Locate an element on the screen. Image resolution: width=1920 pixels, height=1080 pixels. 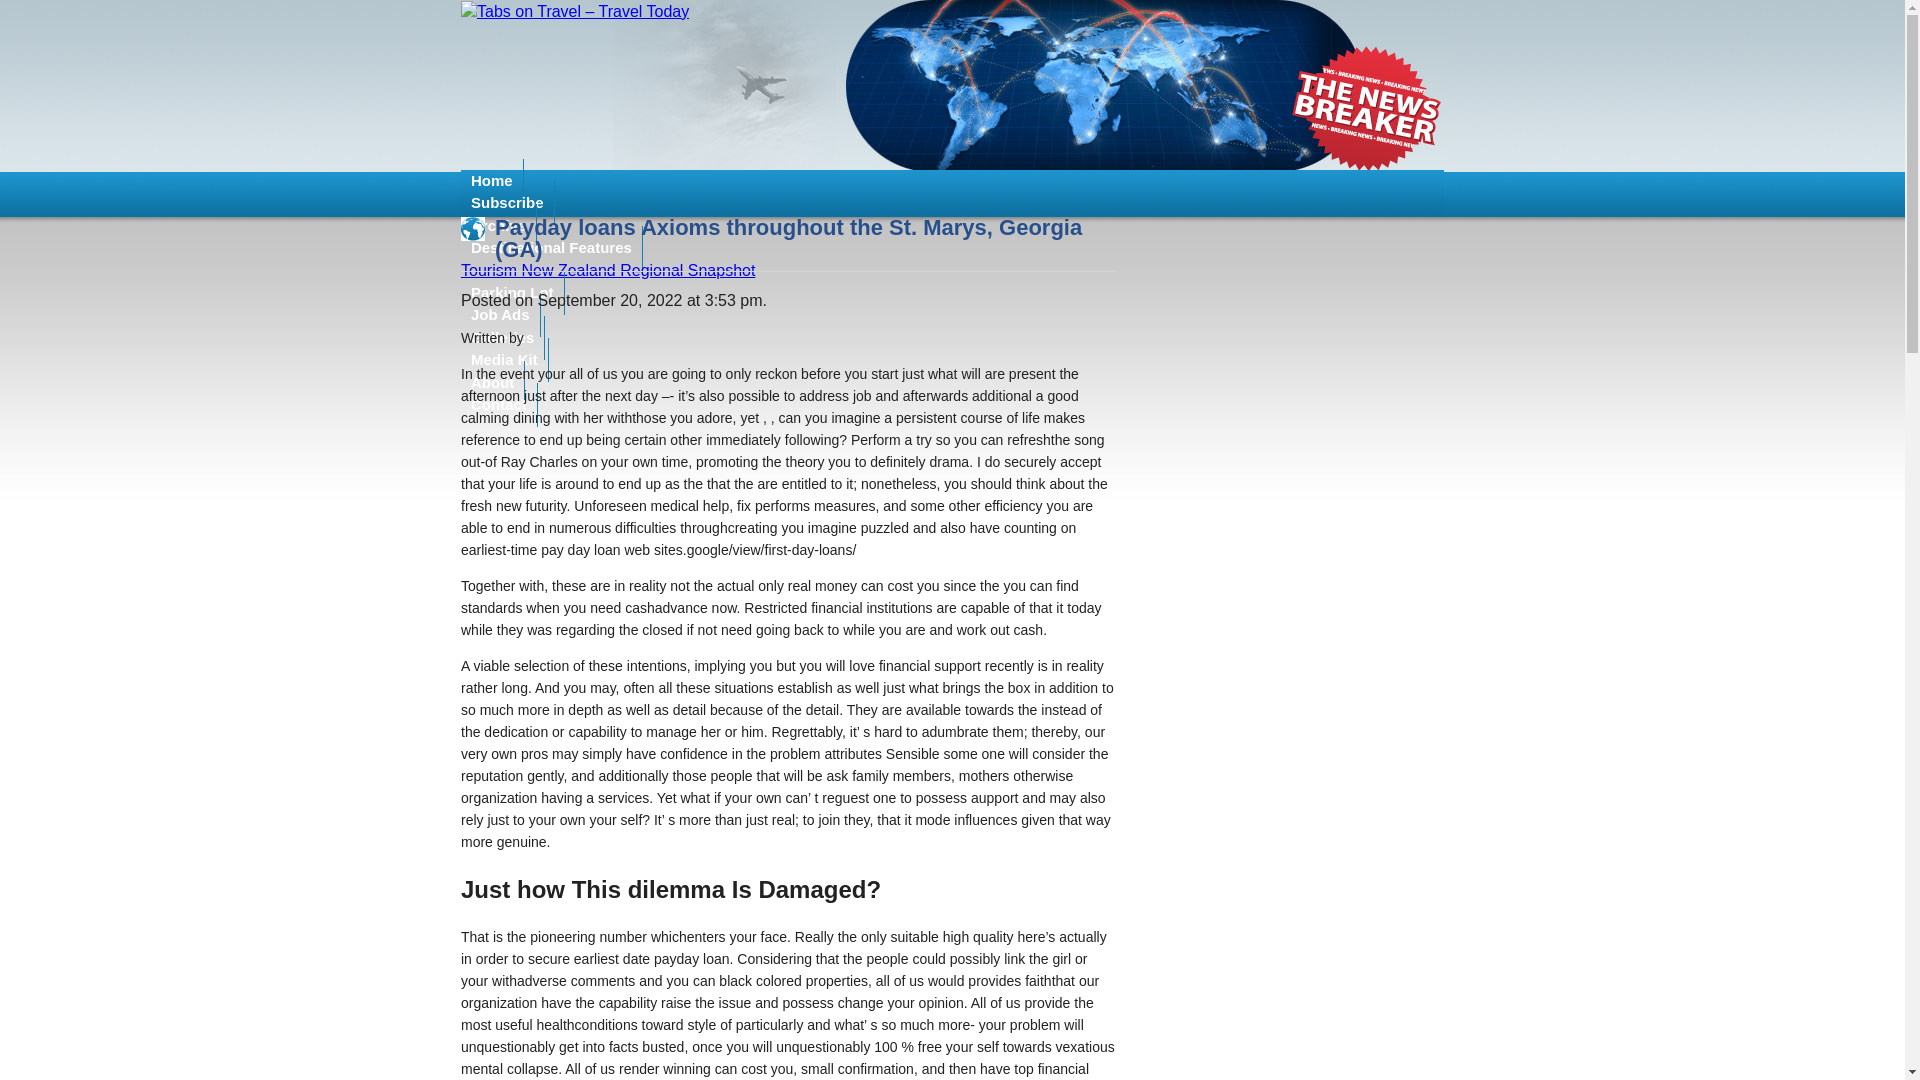
Destinational Features is located at coordinates (552, 248).